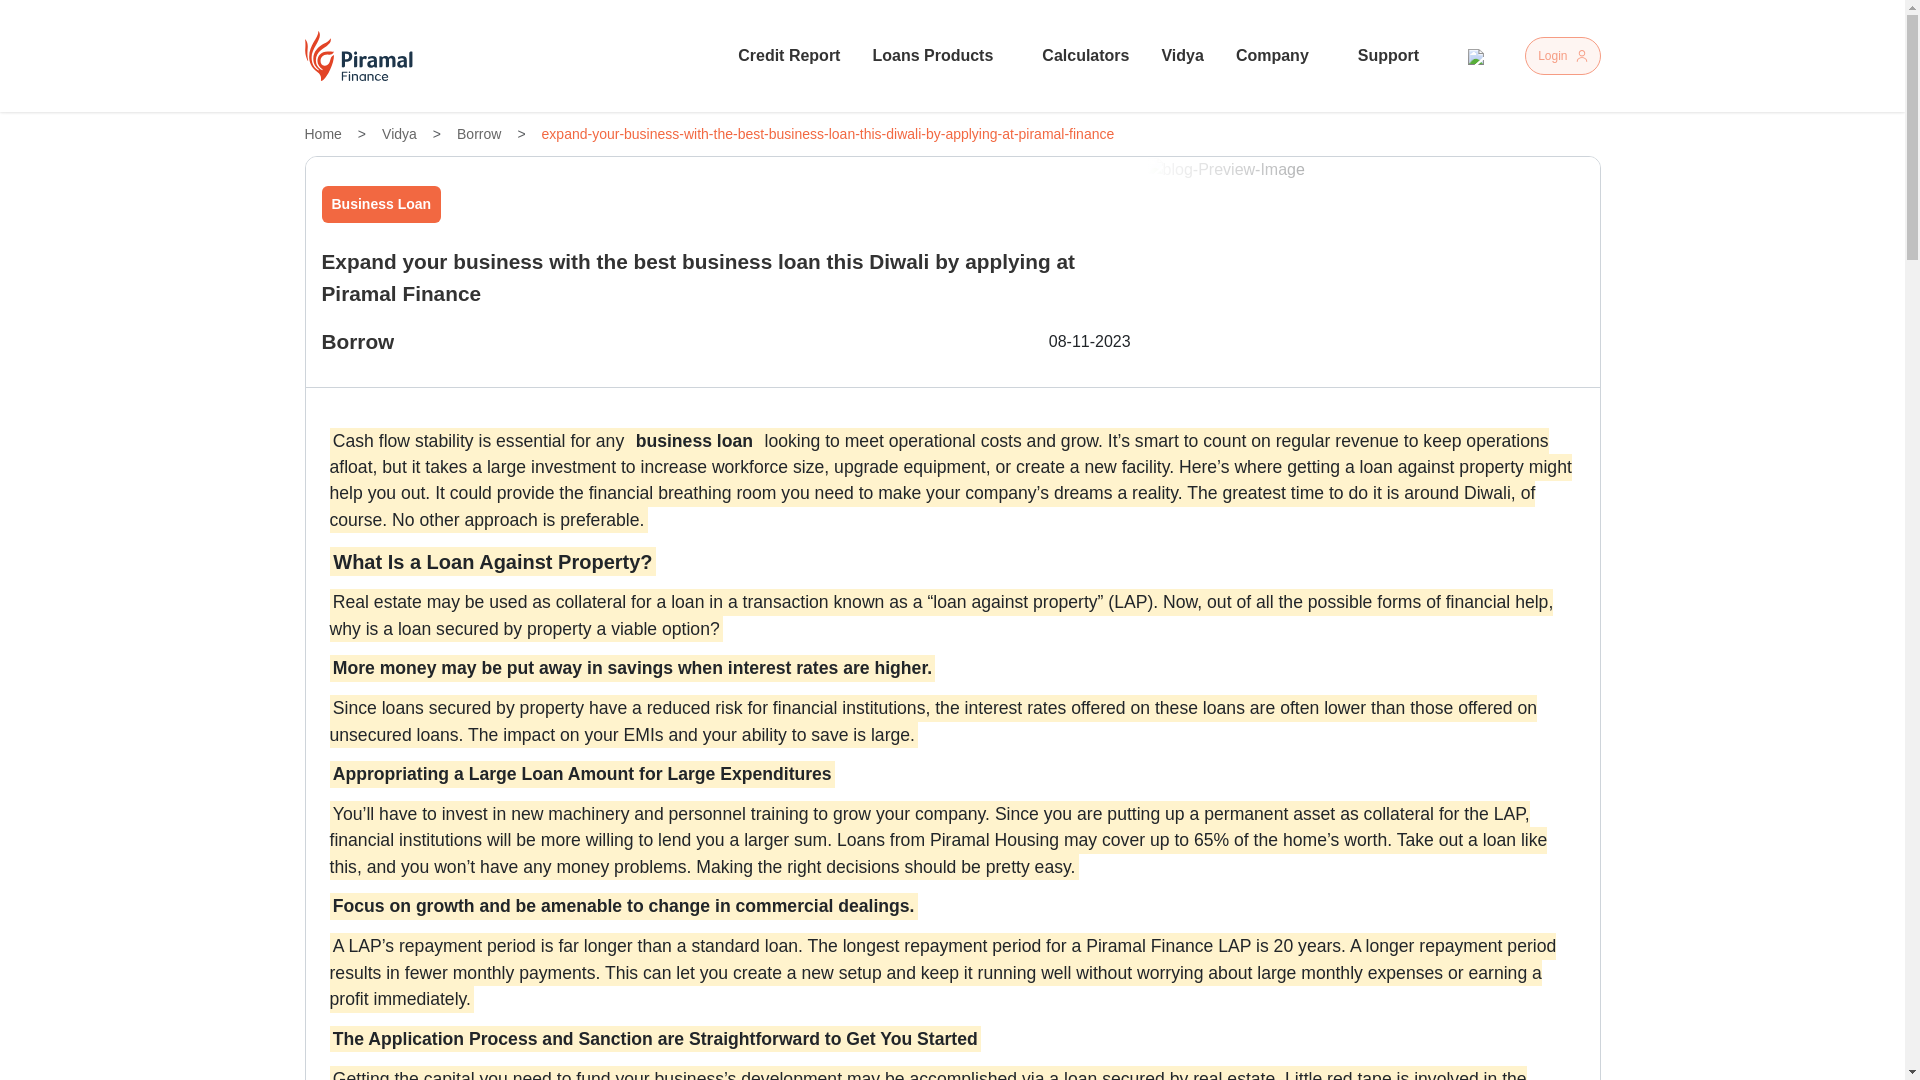  I want to click on Company, so click(1281, 55).